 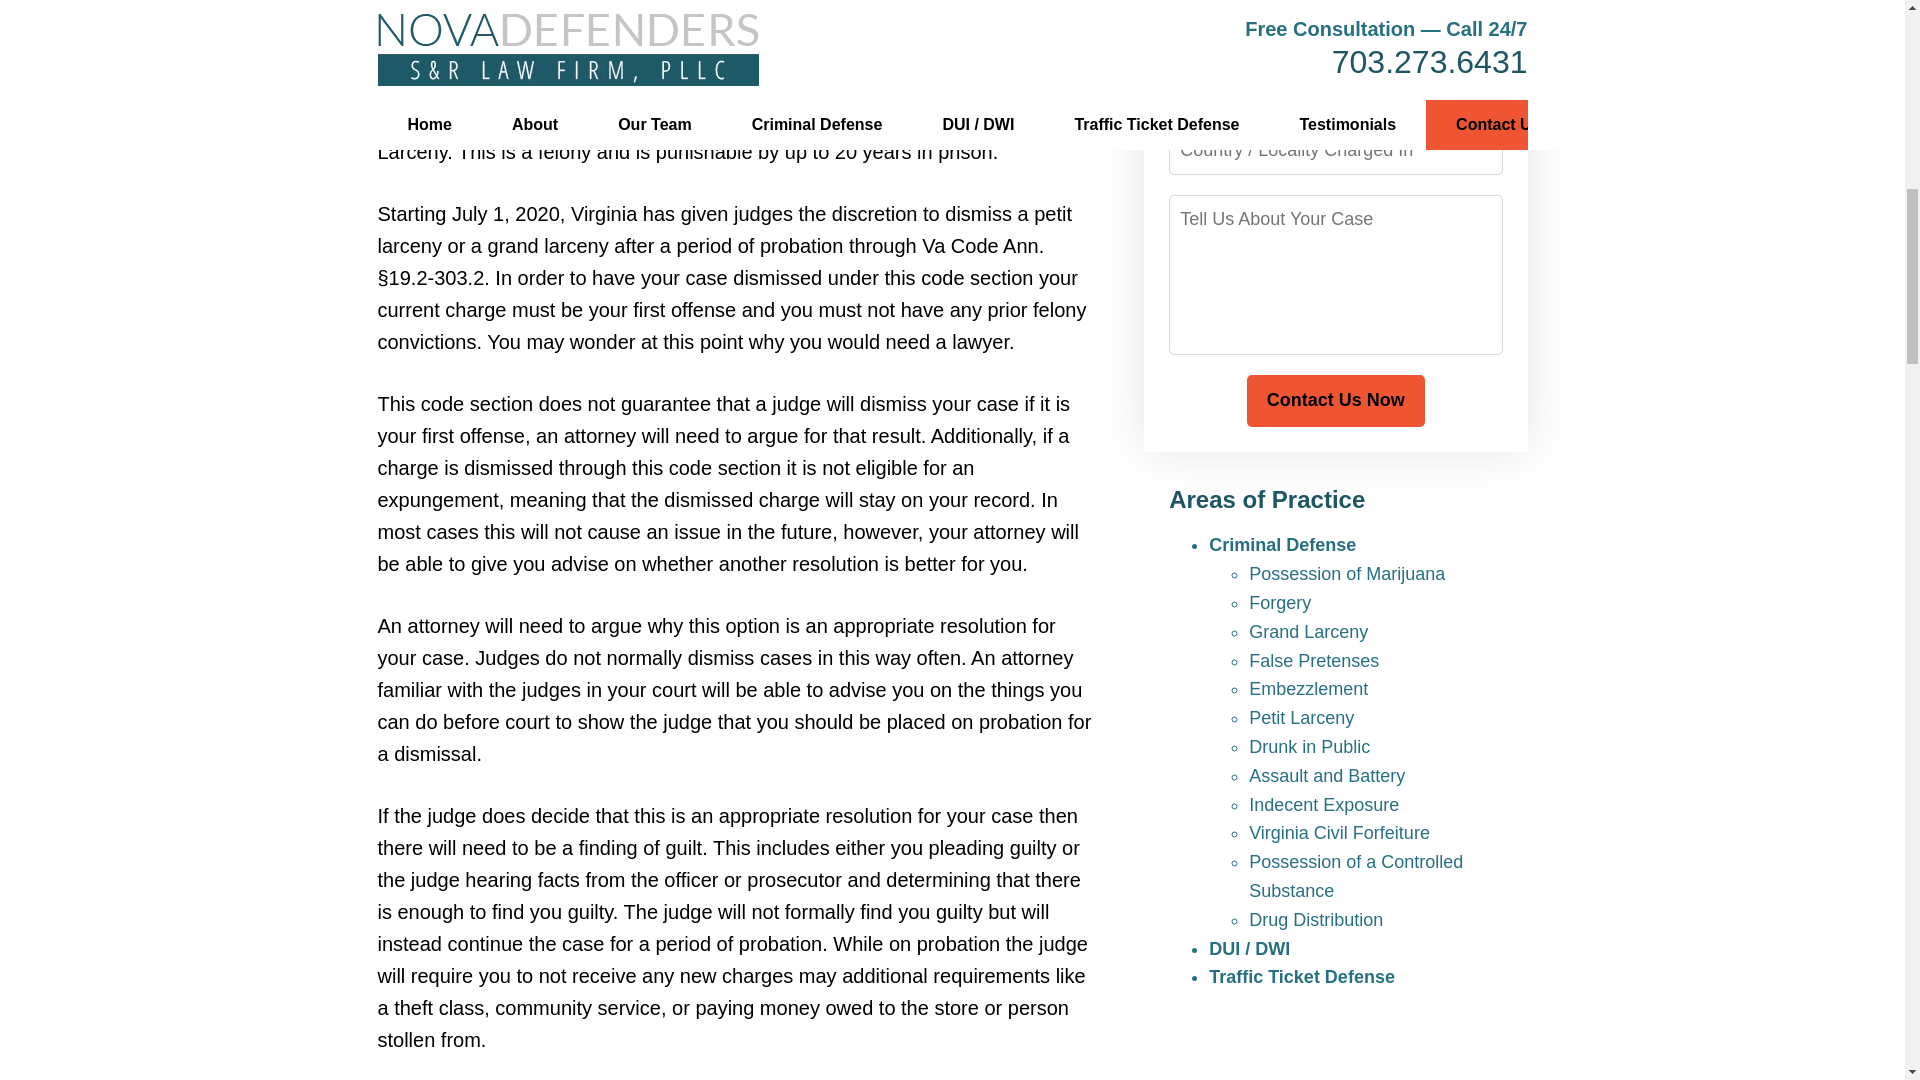 I want to click on Grand Larceny, so click(x=1308, y=632).